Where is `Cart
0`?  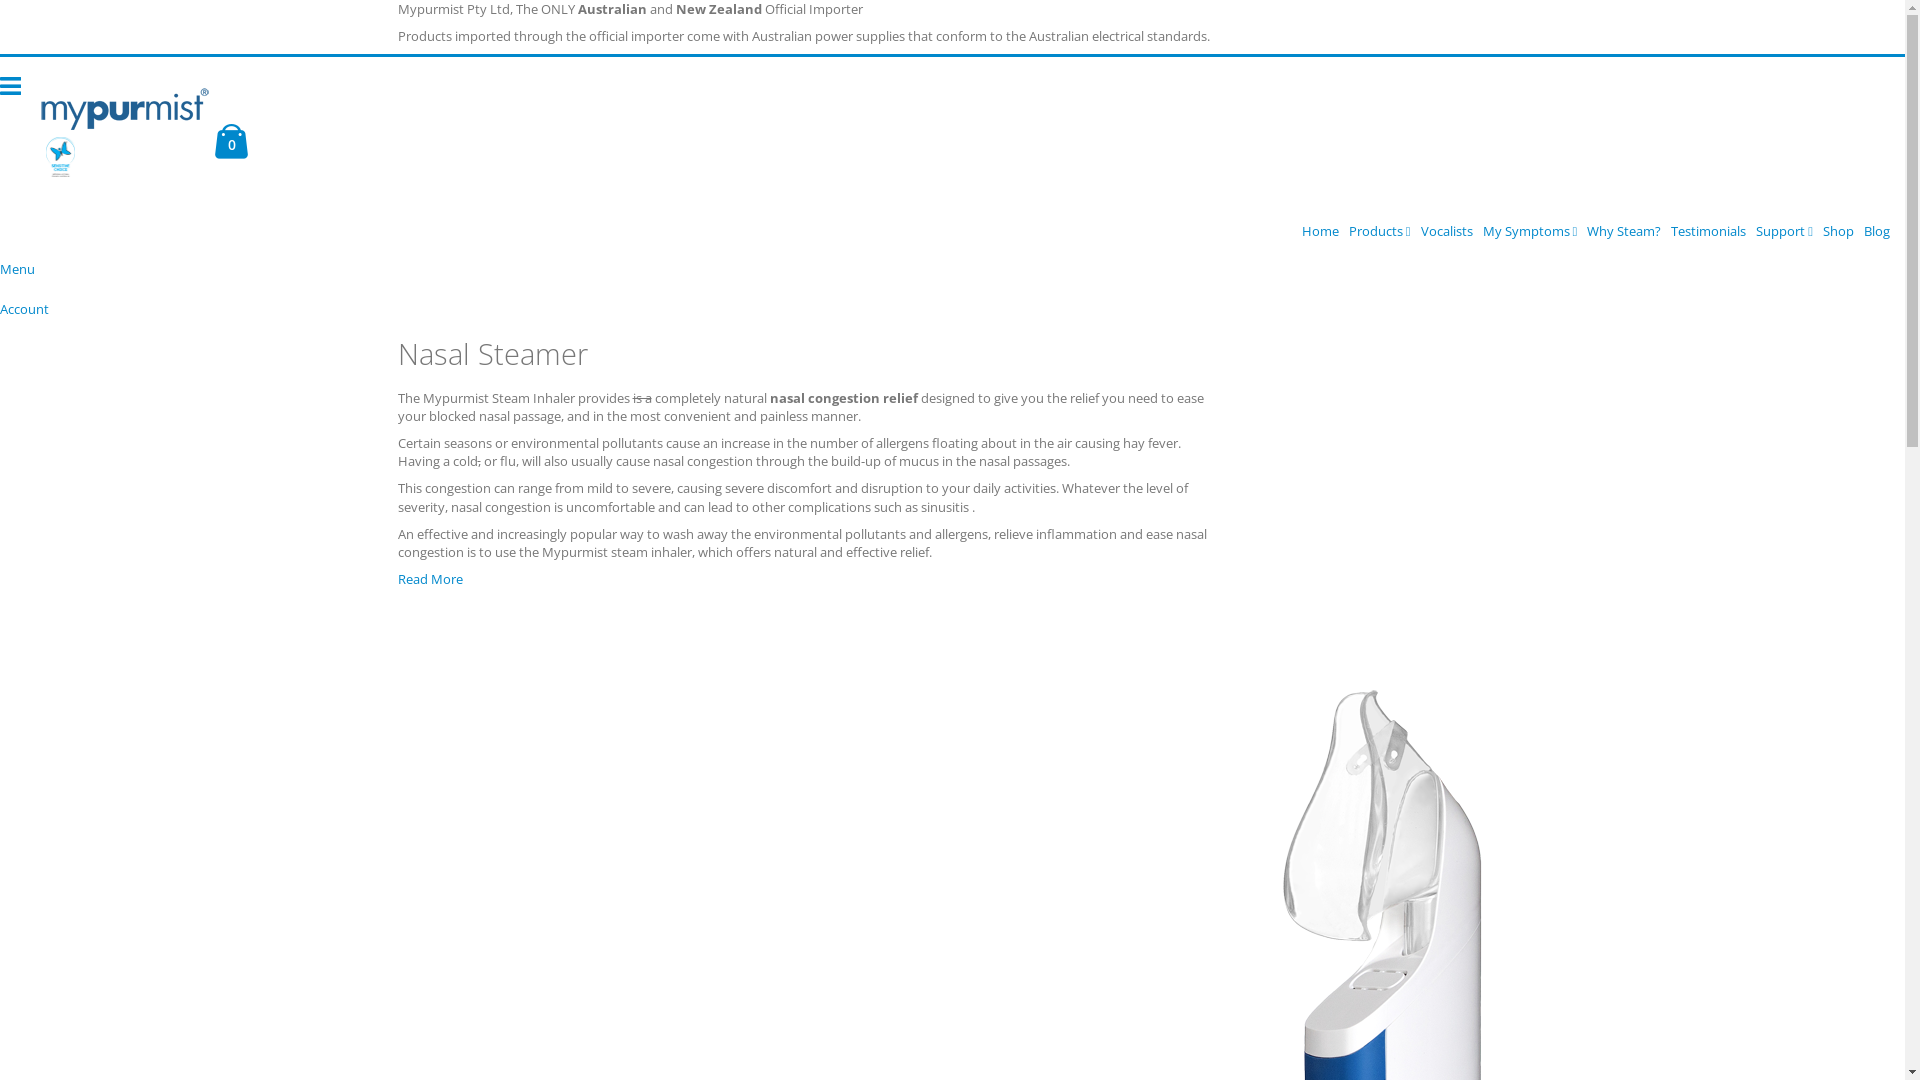
Cart
0 is located at coordinates (232, 144).